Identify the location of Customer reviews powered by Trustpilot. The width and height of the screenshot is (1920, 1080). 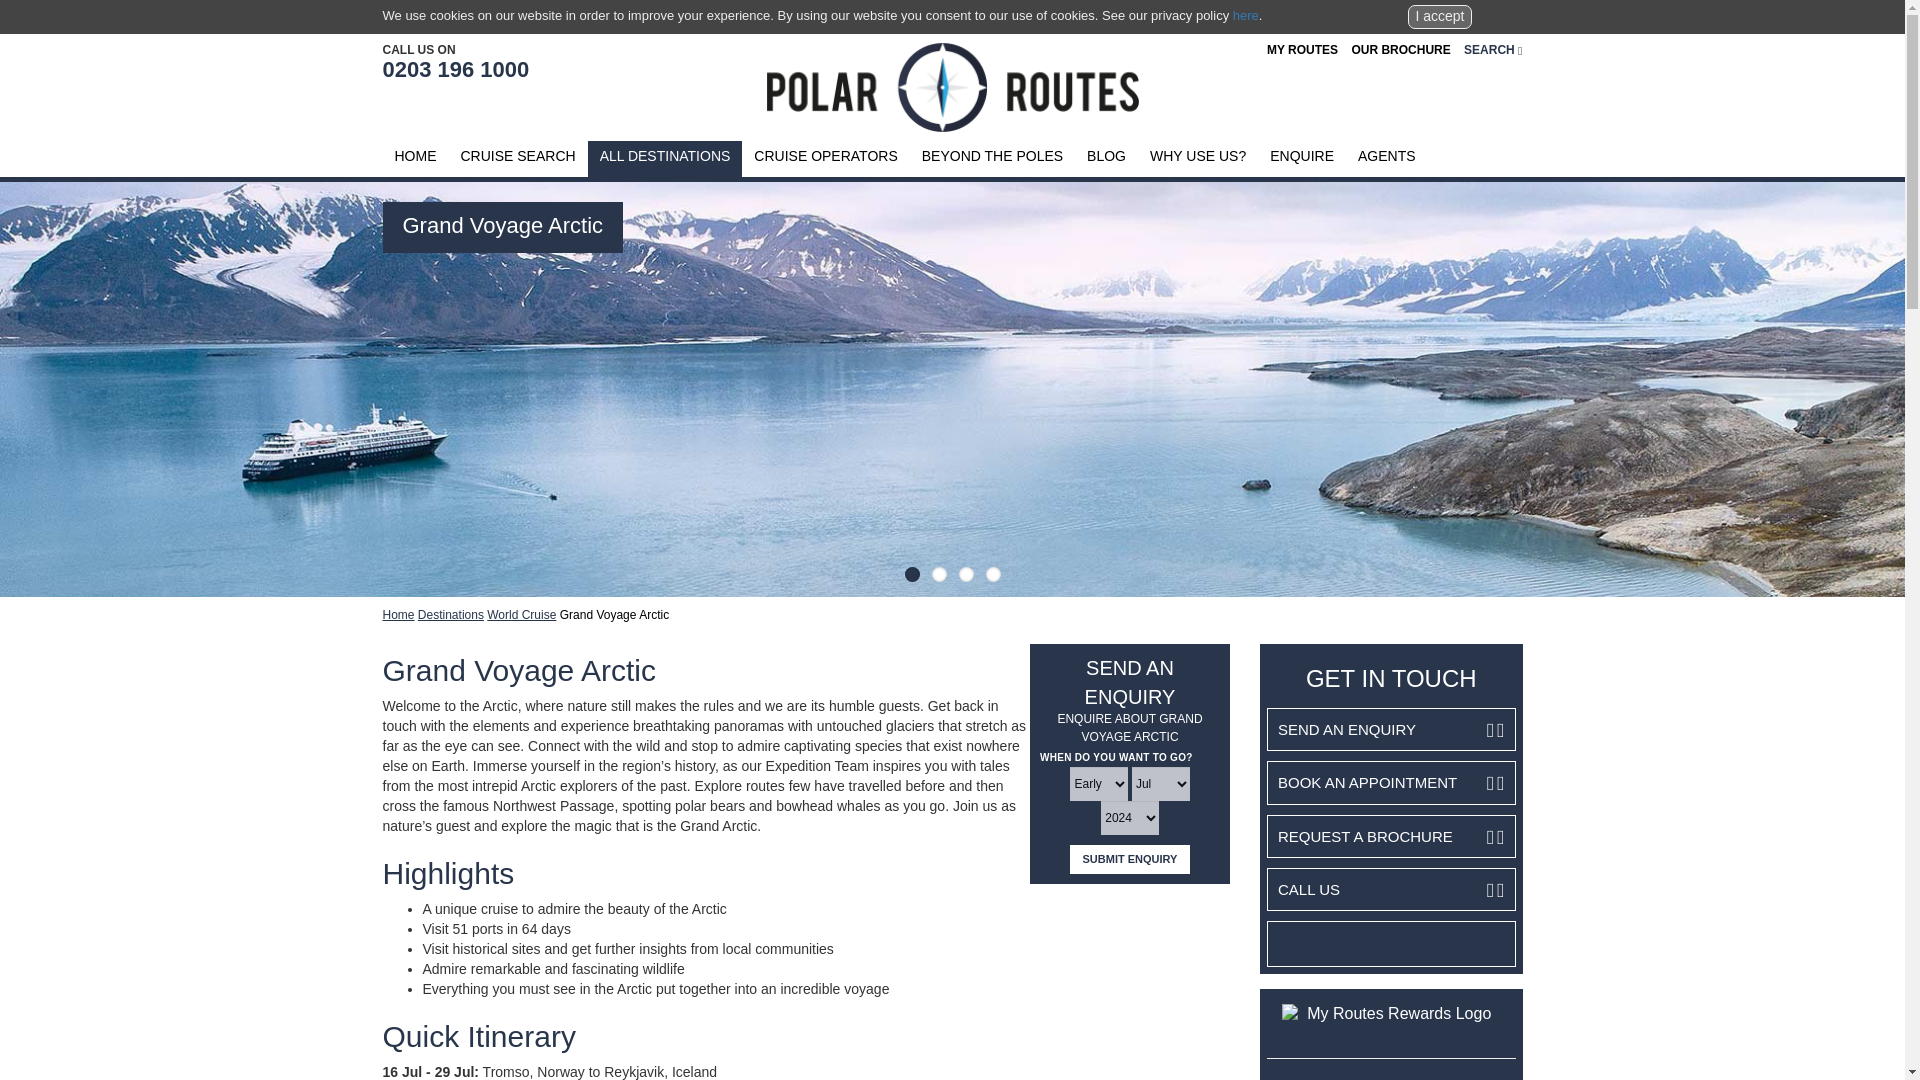
(1390, 944).